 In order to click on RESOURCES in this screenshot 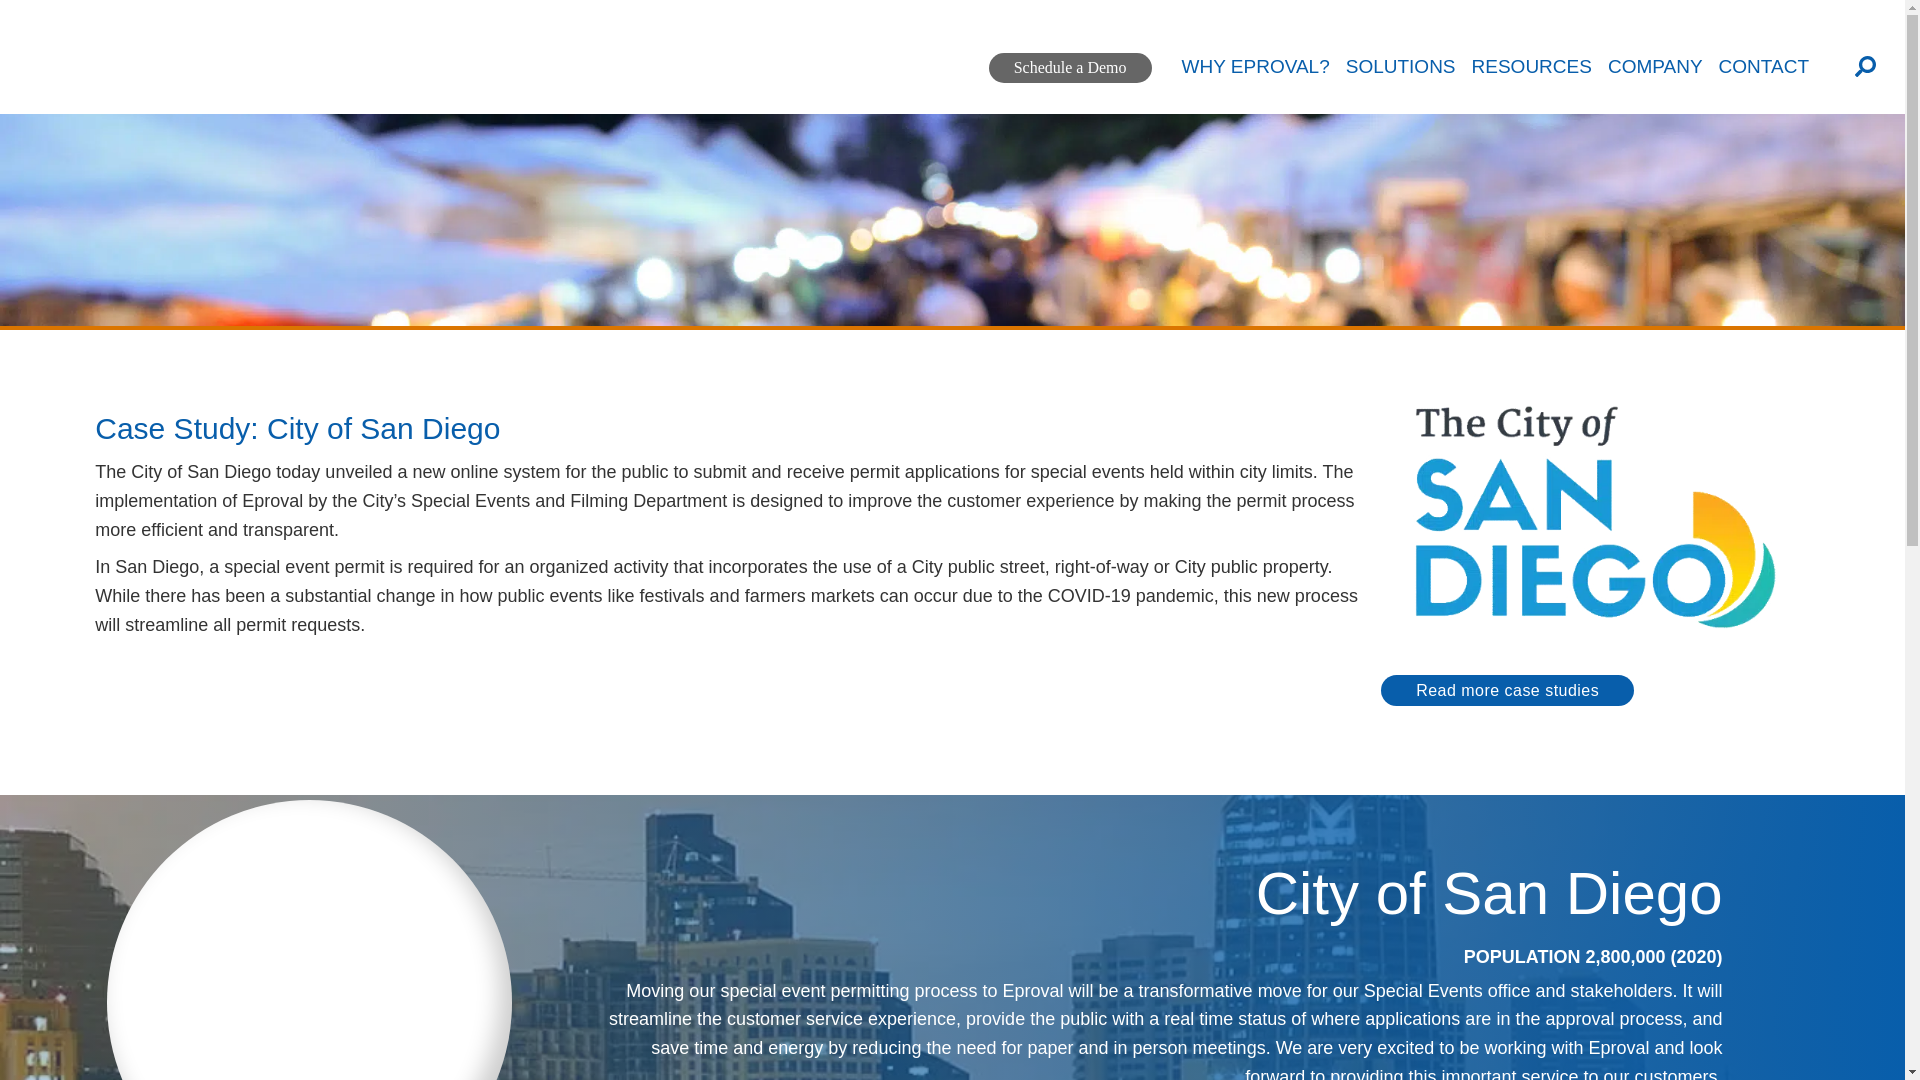, I will do `click(1532, 87)`.